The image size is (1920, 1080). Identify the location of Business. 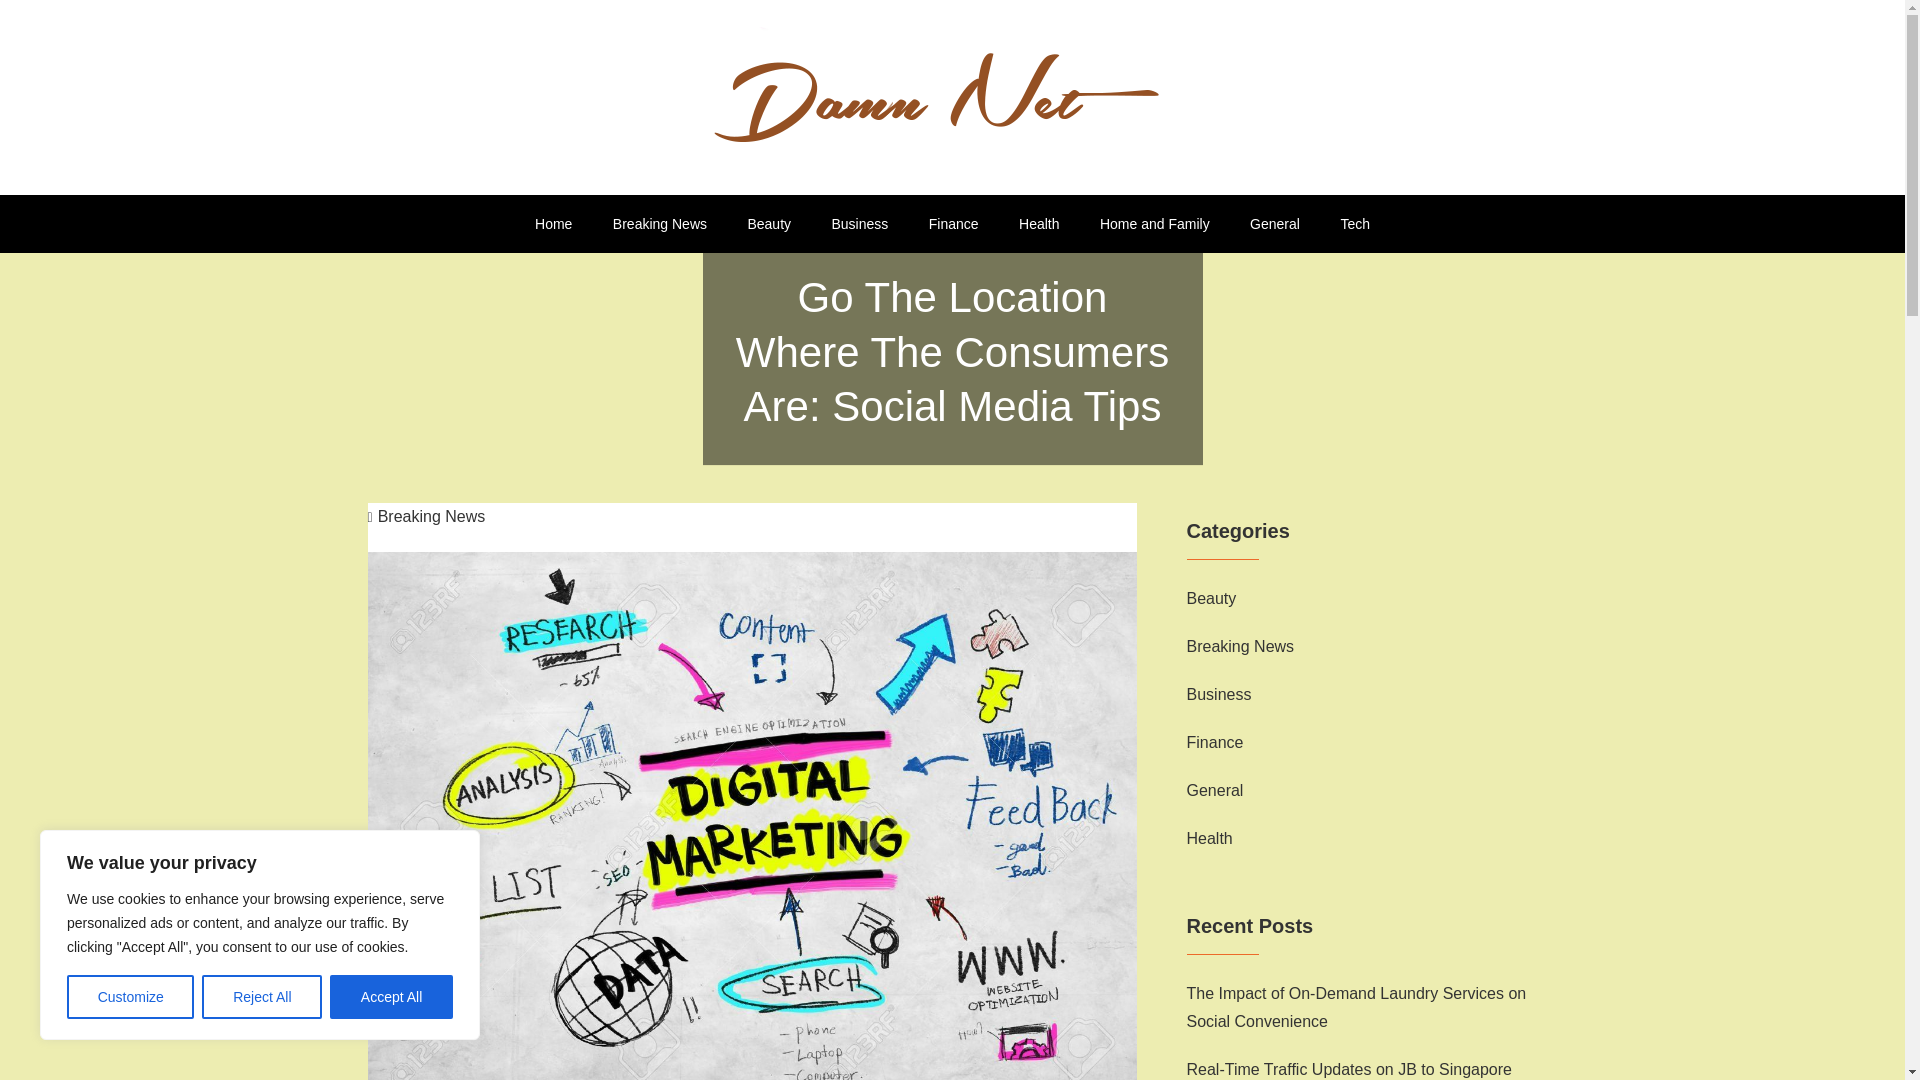
(1218, 694).